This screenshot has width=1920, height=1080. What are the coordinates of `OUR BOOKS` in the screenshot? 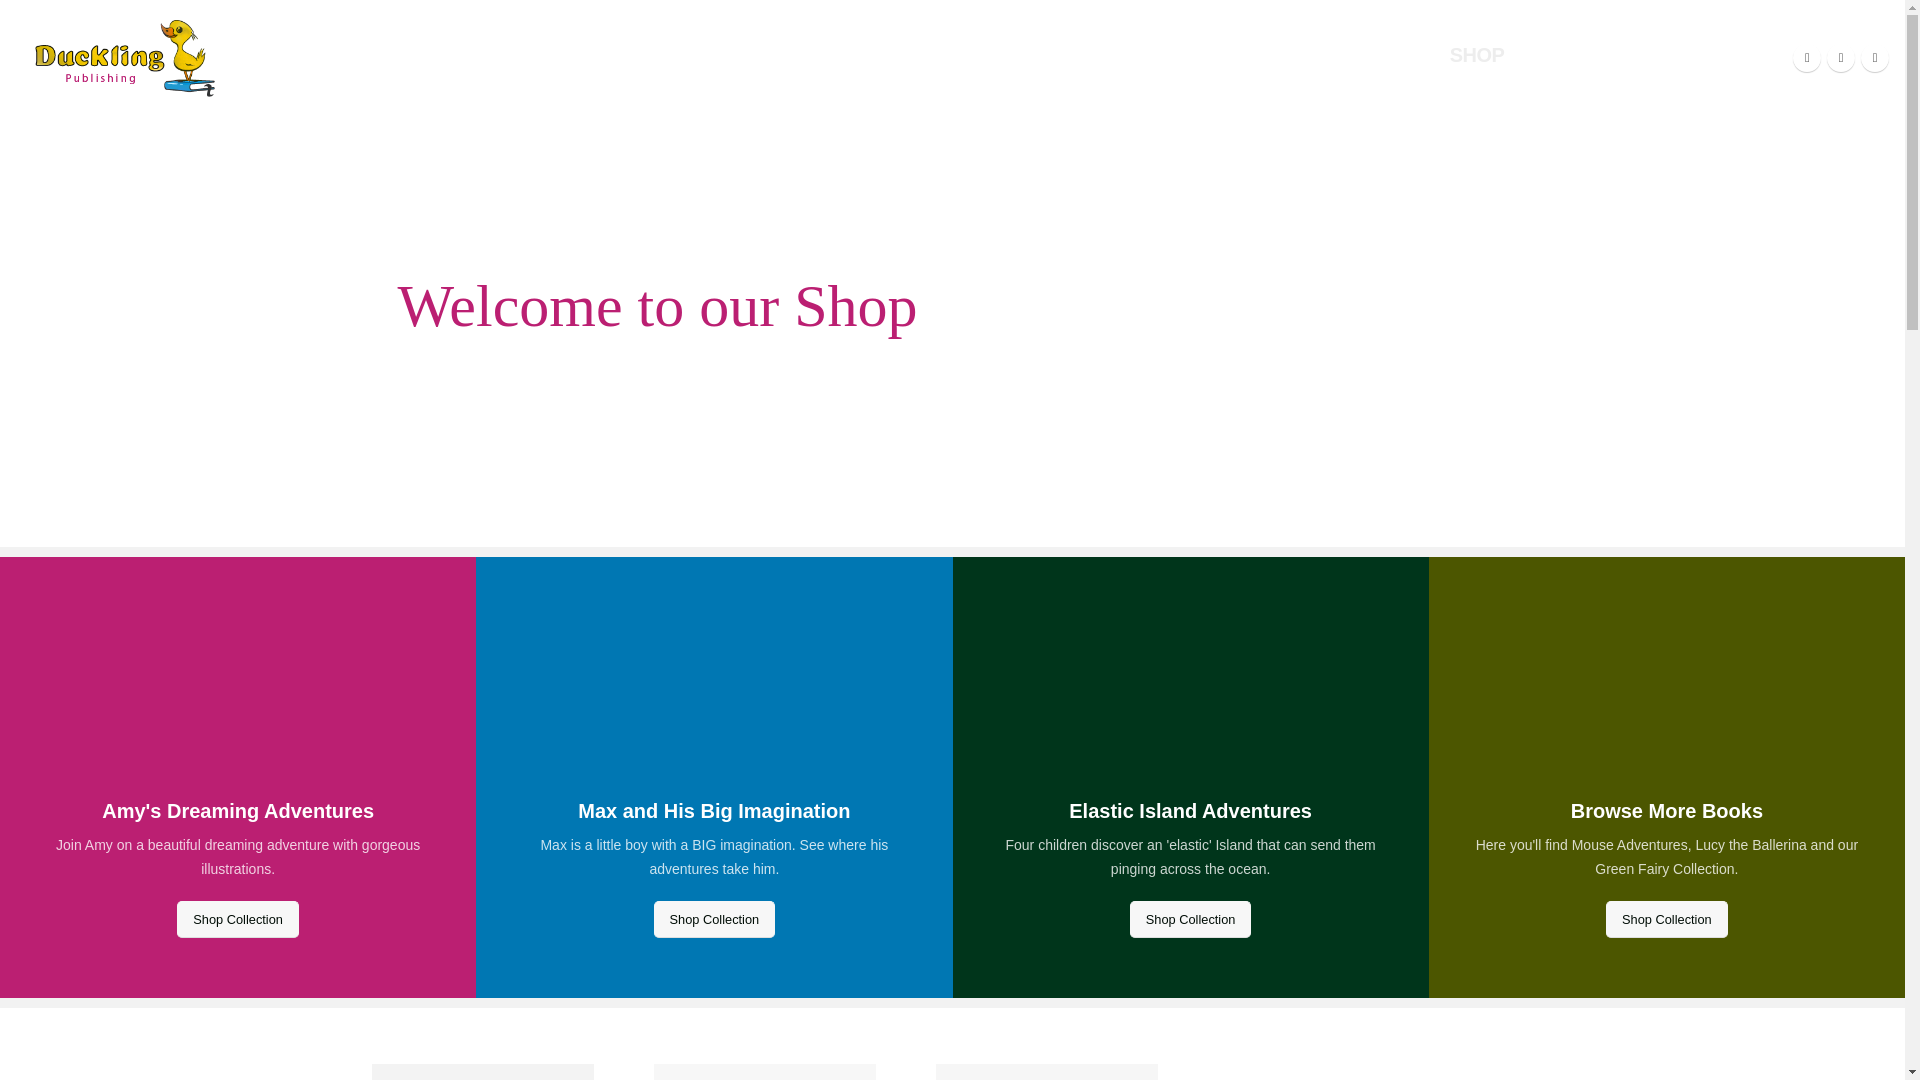 It's located at (1141, 56).